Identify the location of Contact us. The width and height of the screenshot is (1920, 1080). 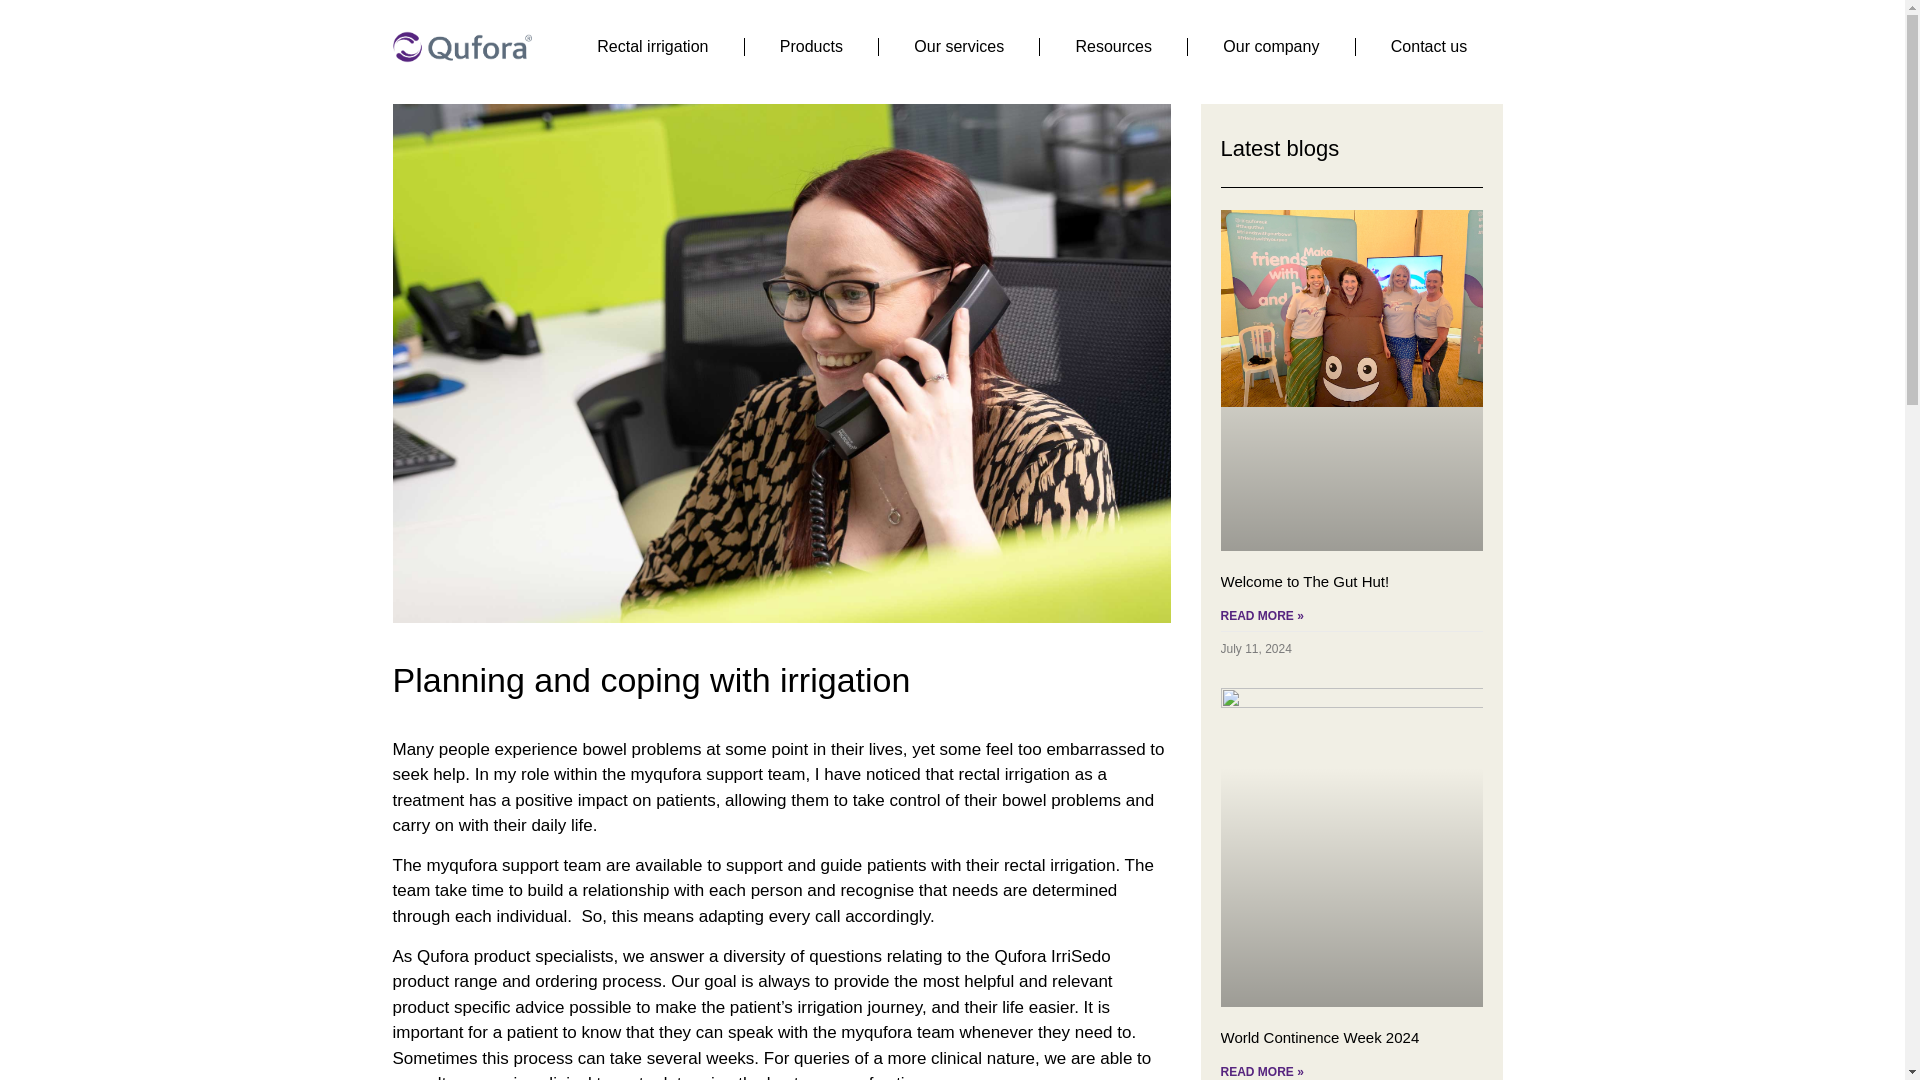
(1429, 47).